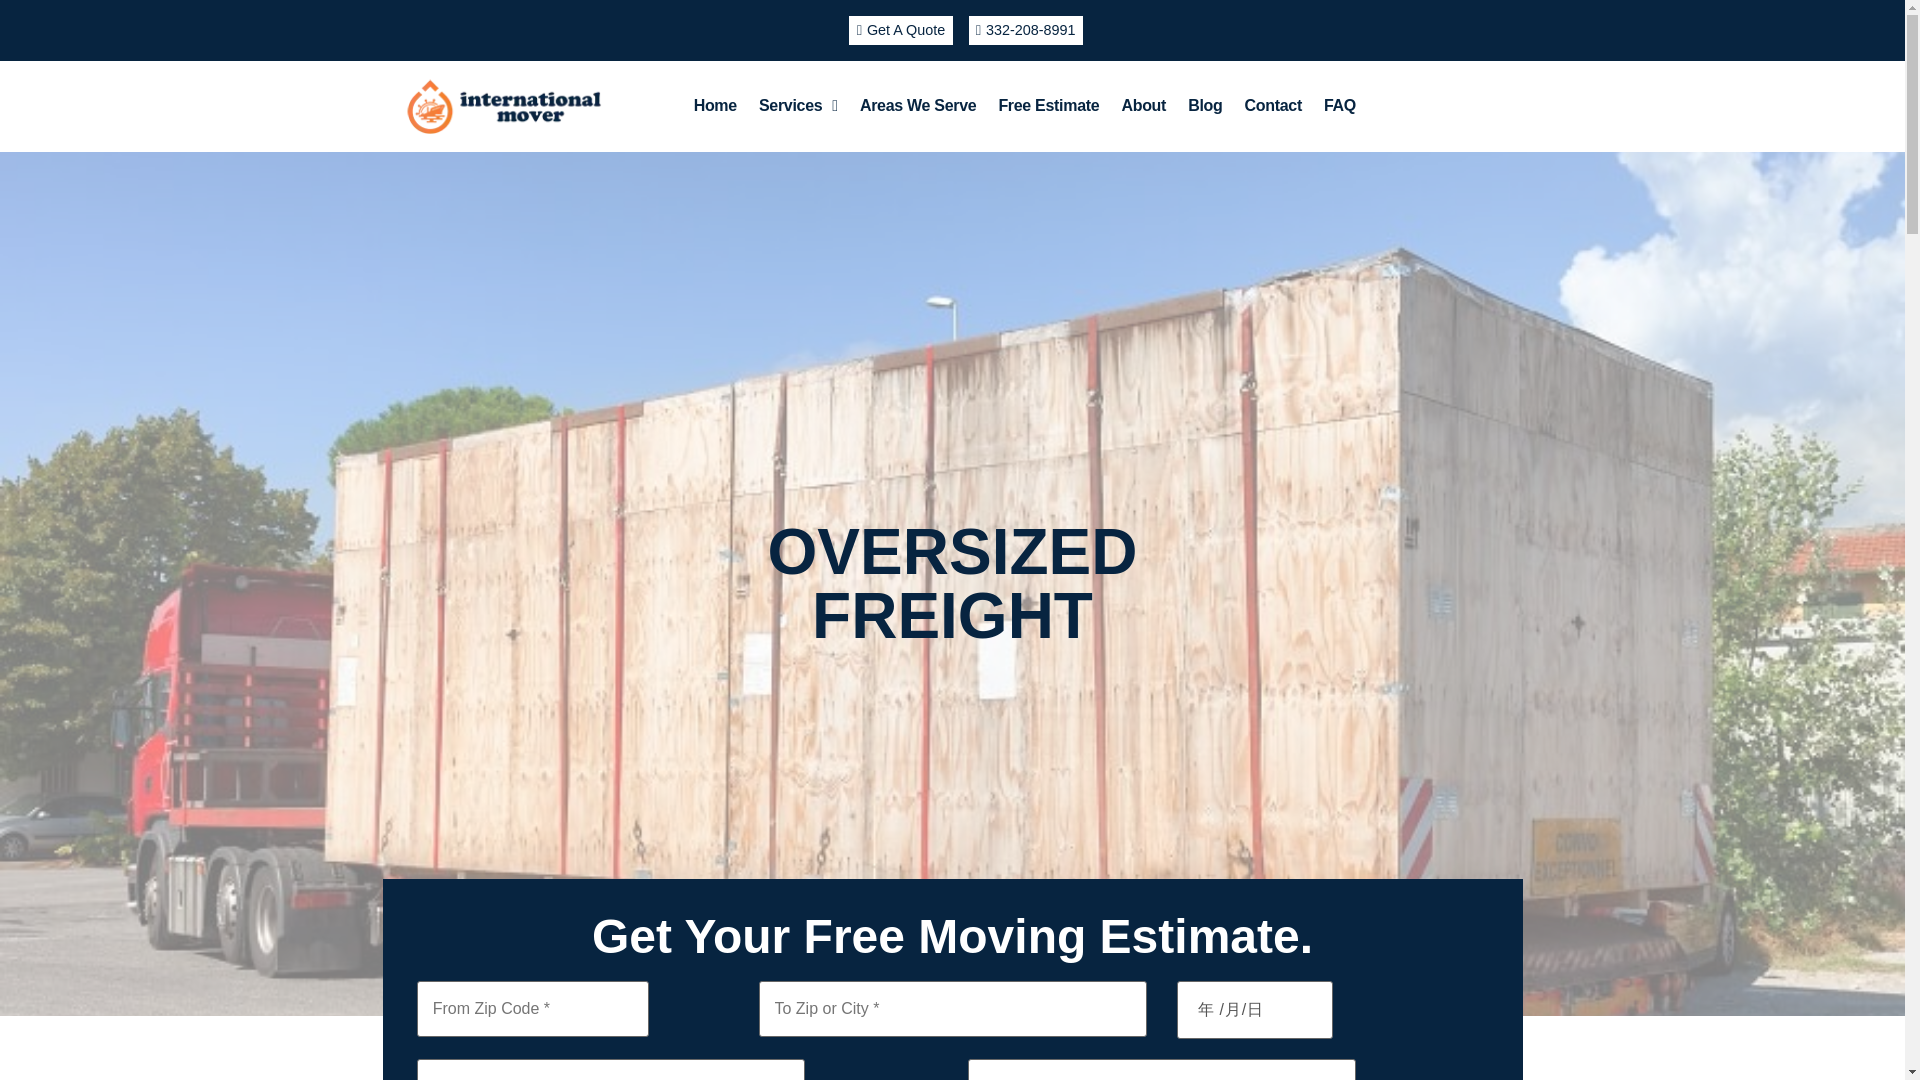 The height and width of the screenshot is (1080, 1920). I want to click on Services, so click(798, 105).